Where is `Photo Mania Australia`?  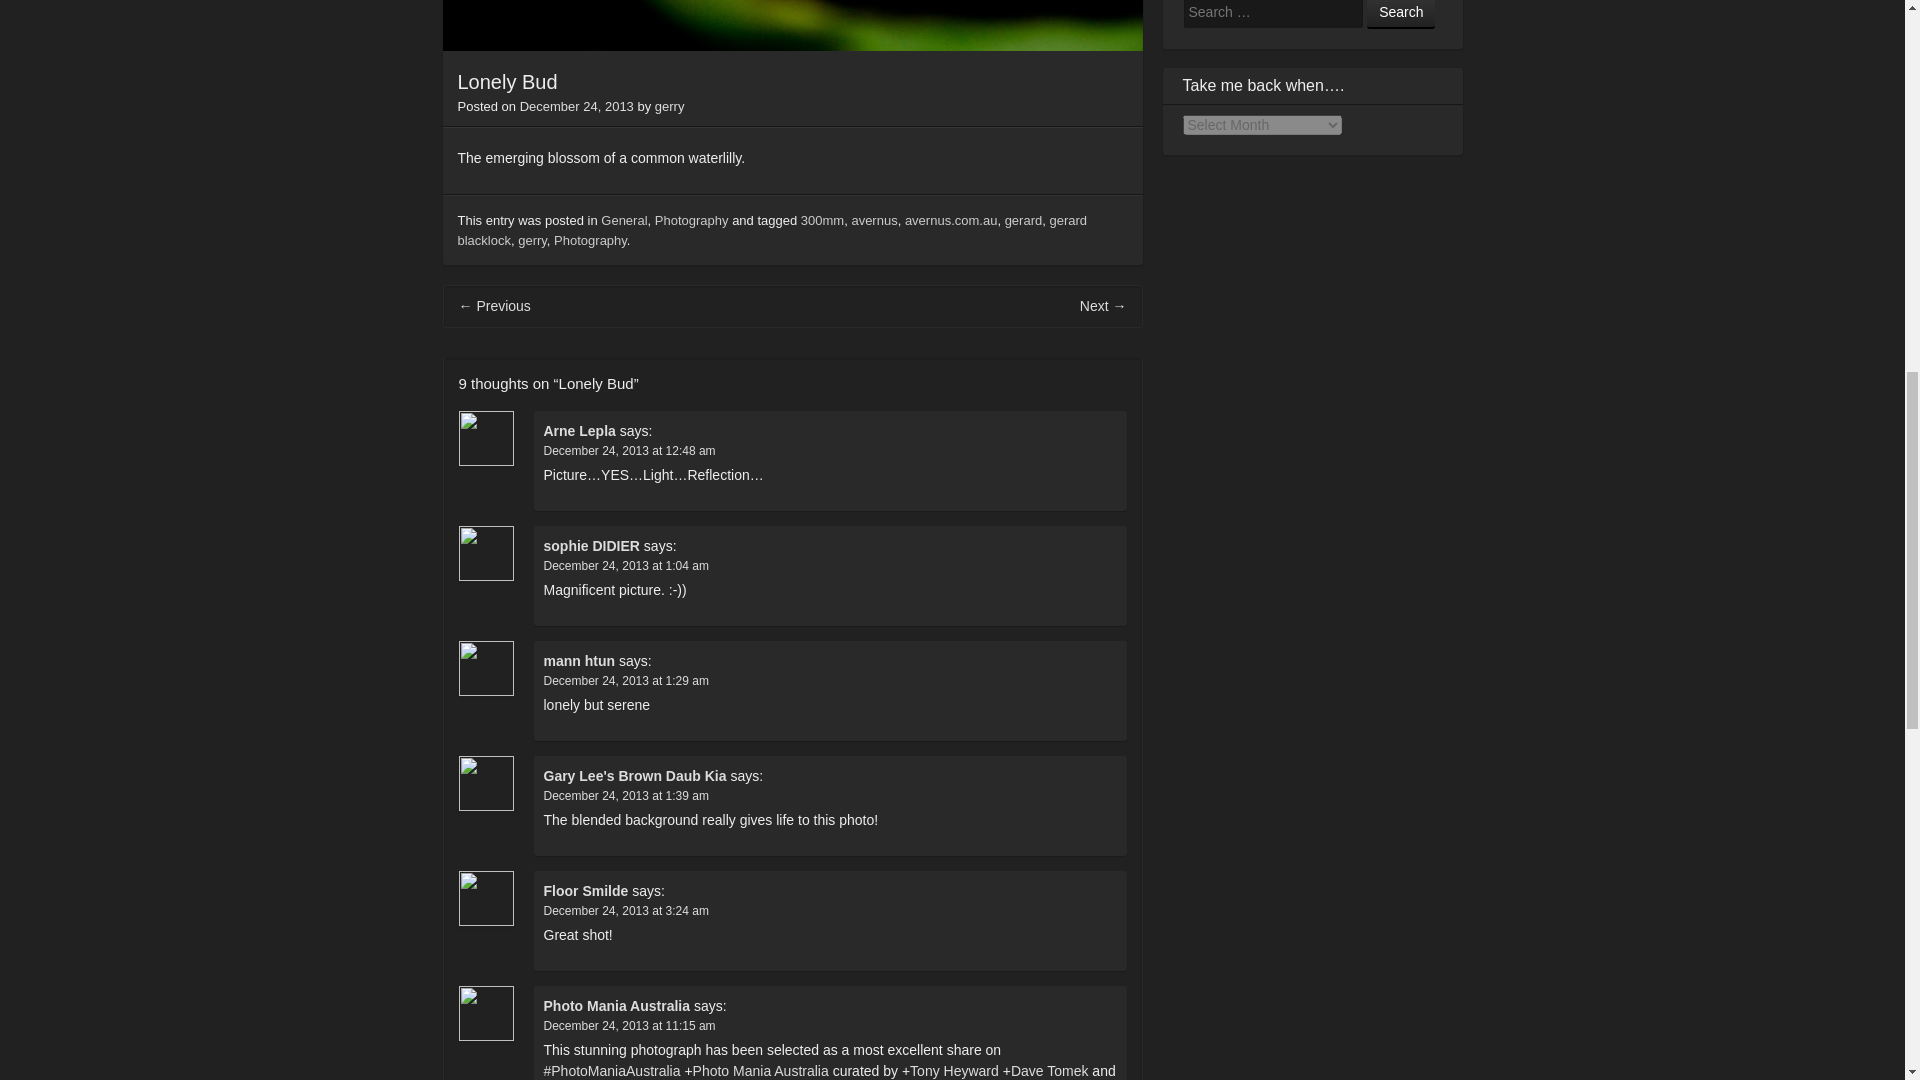 Photo Mania Australia is located at coordinates (761, 1069).